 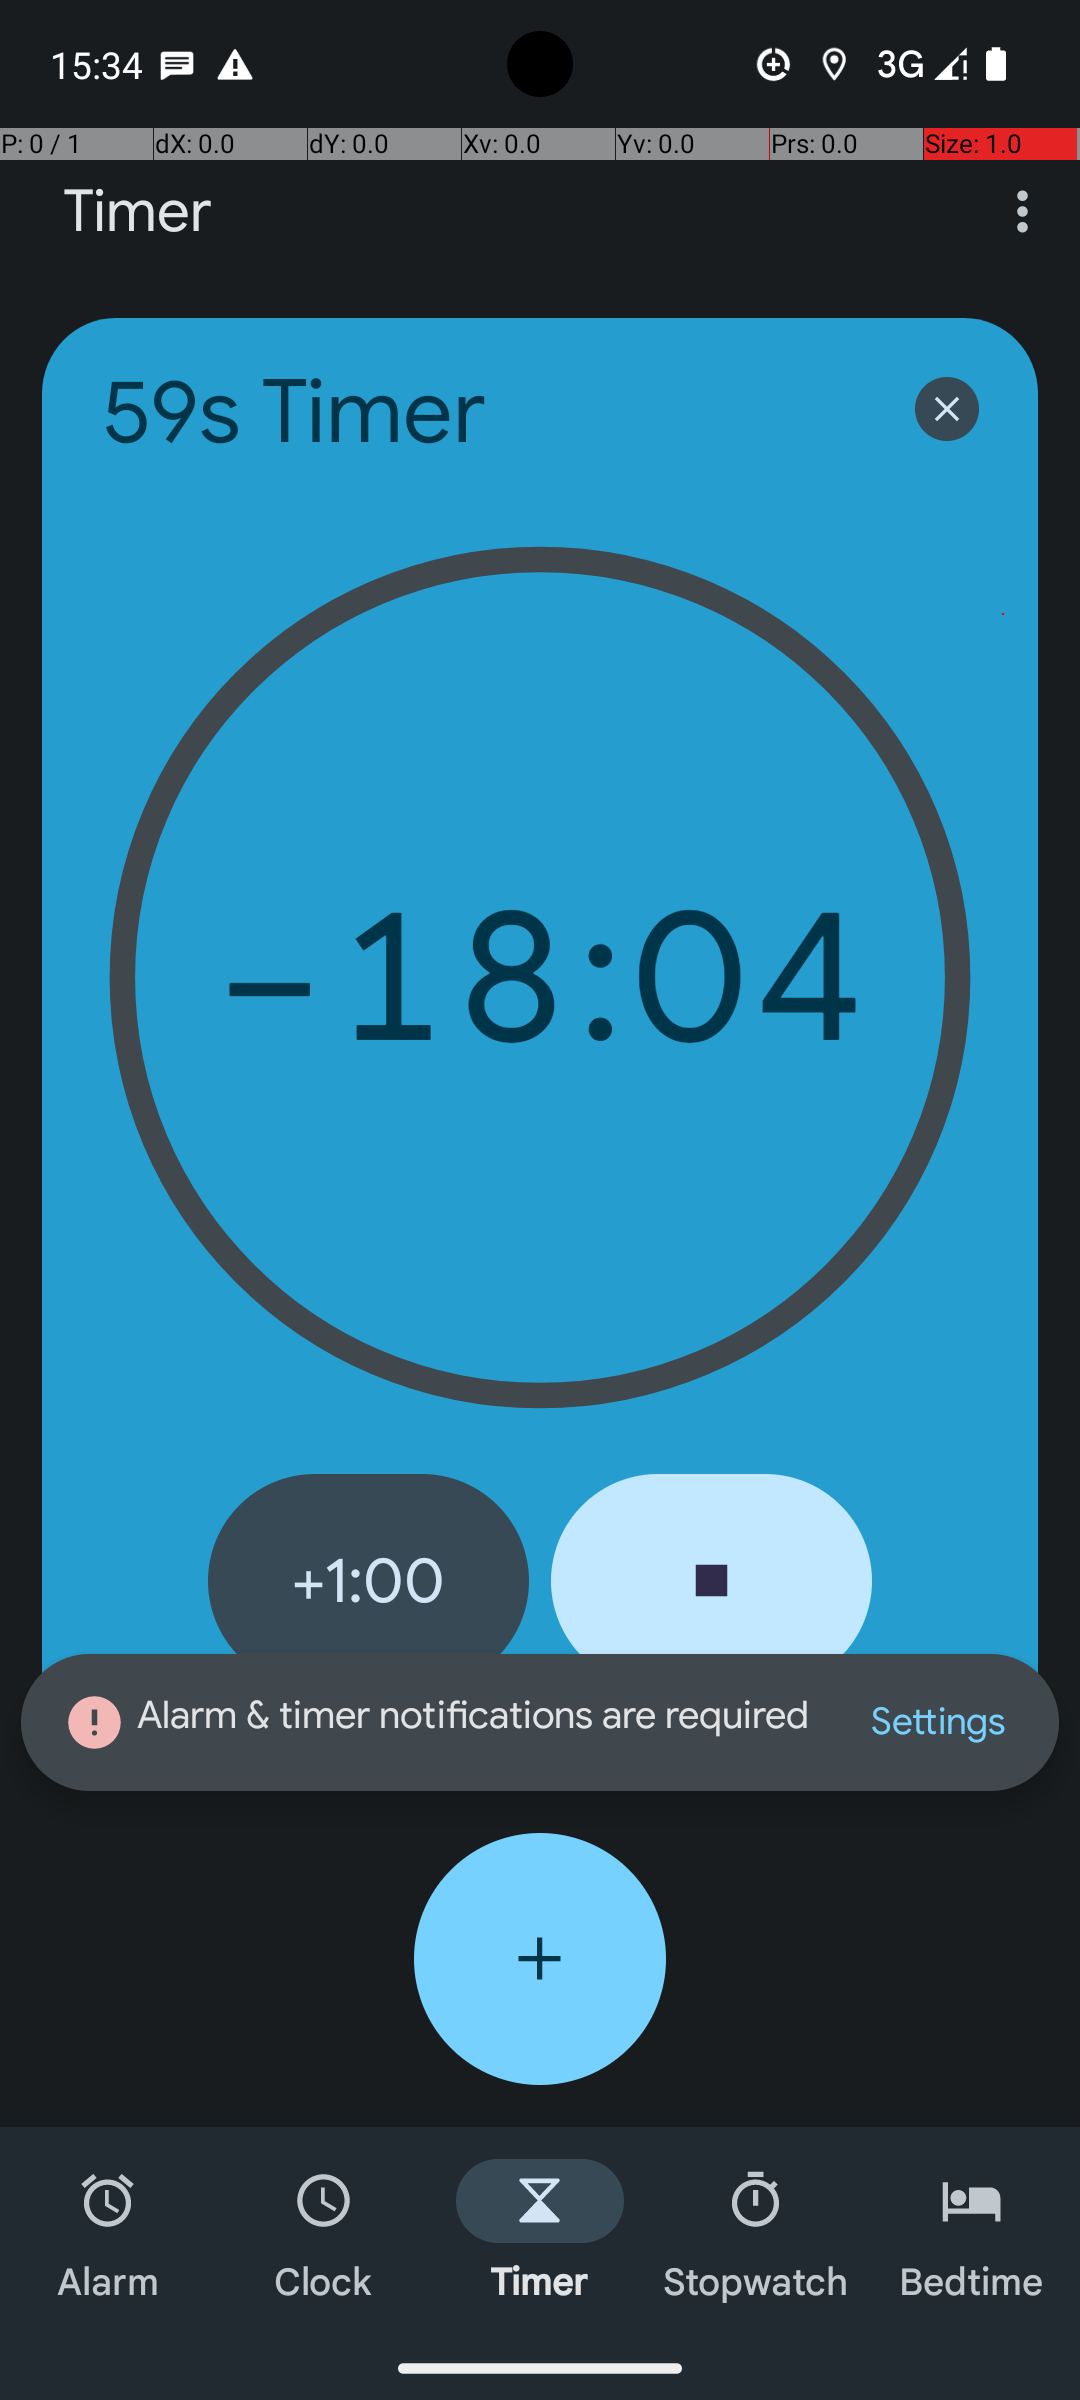 I want to click on Stop, so click(x=712, y=1581).